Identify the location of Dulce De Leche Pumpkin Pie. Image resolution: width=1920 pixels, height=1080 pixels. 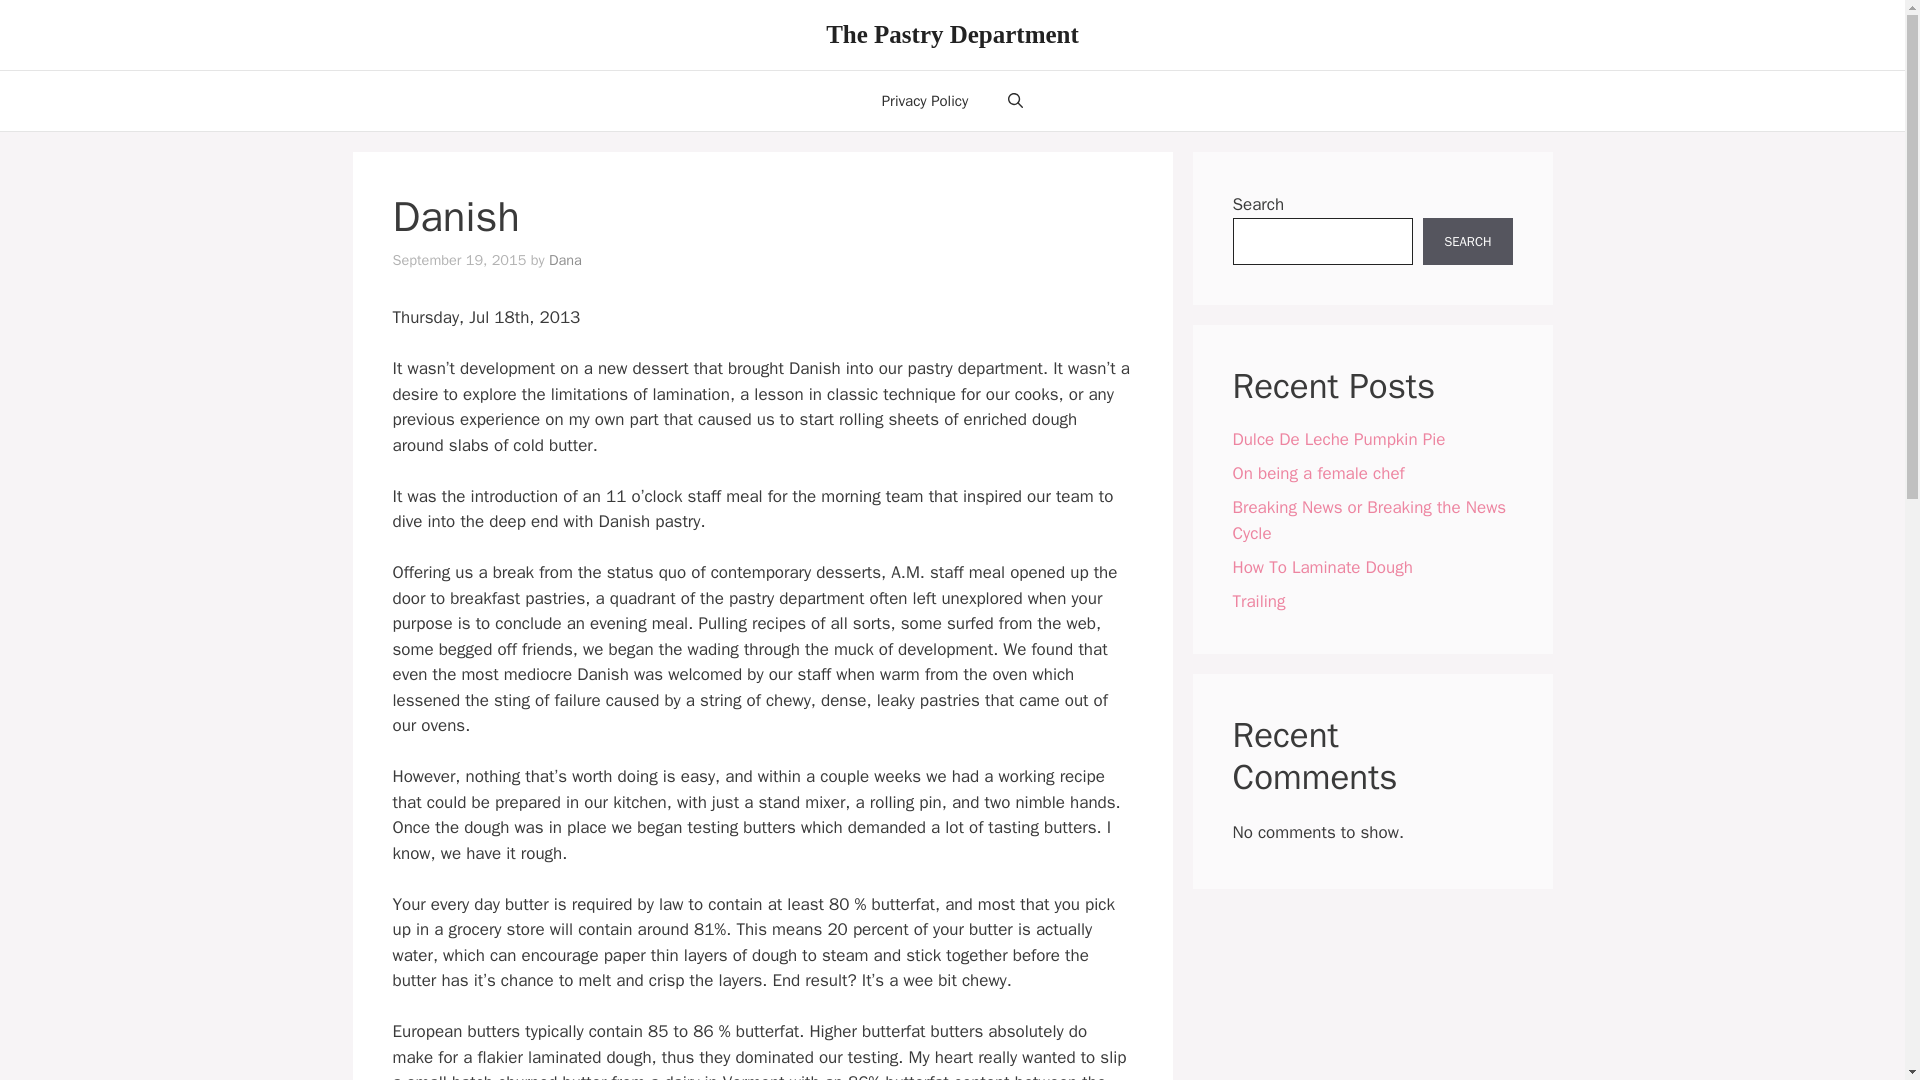
(1338, 439).